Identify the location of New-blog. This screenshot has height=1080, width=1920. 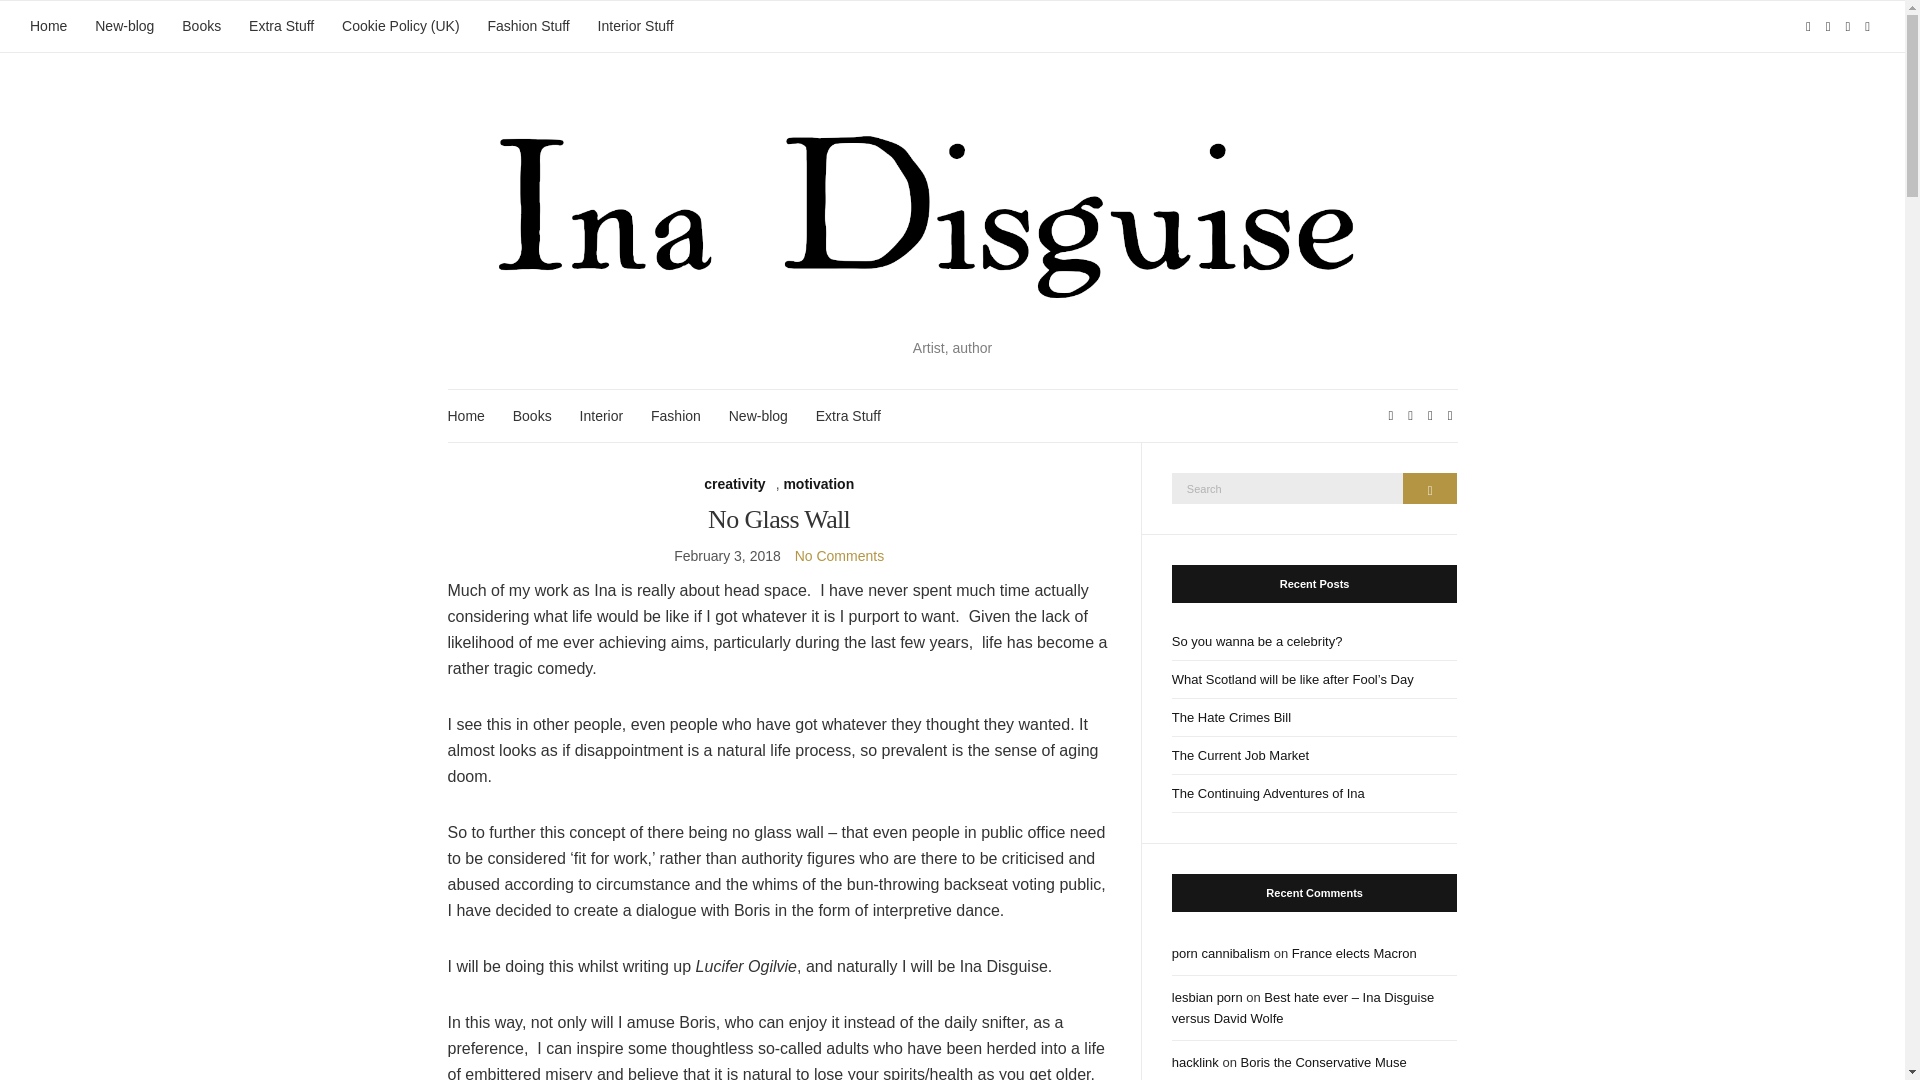
(758, 416).